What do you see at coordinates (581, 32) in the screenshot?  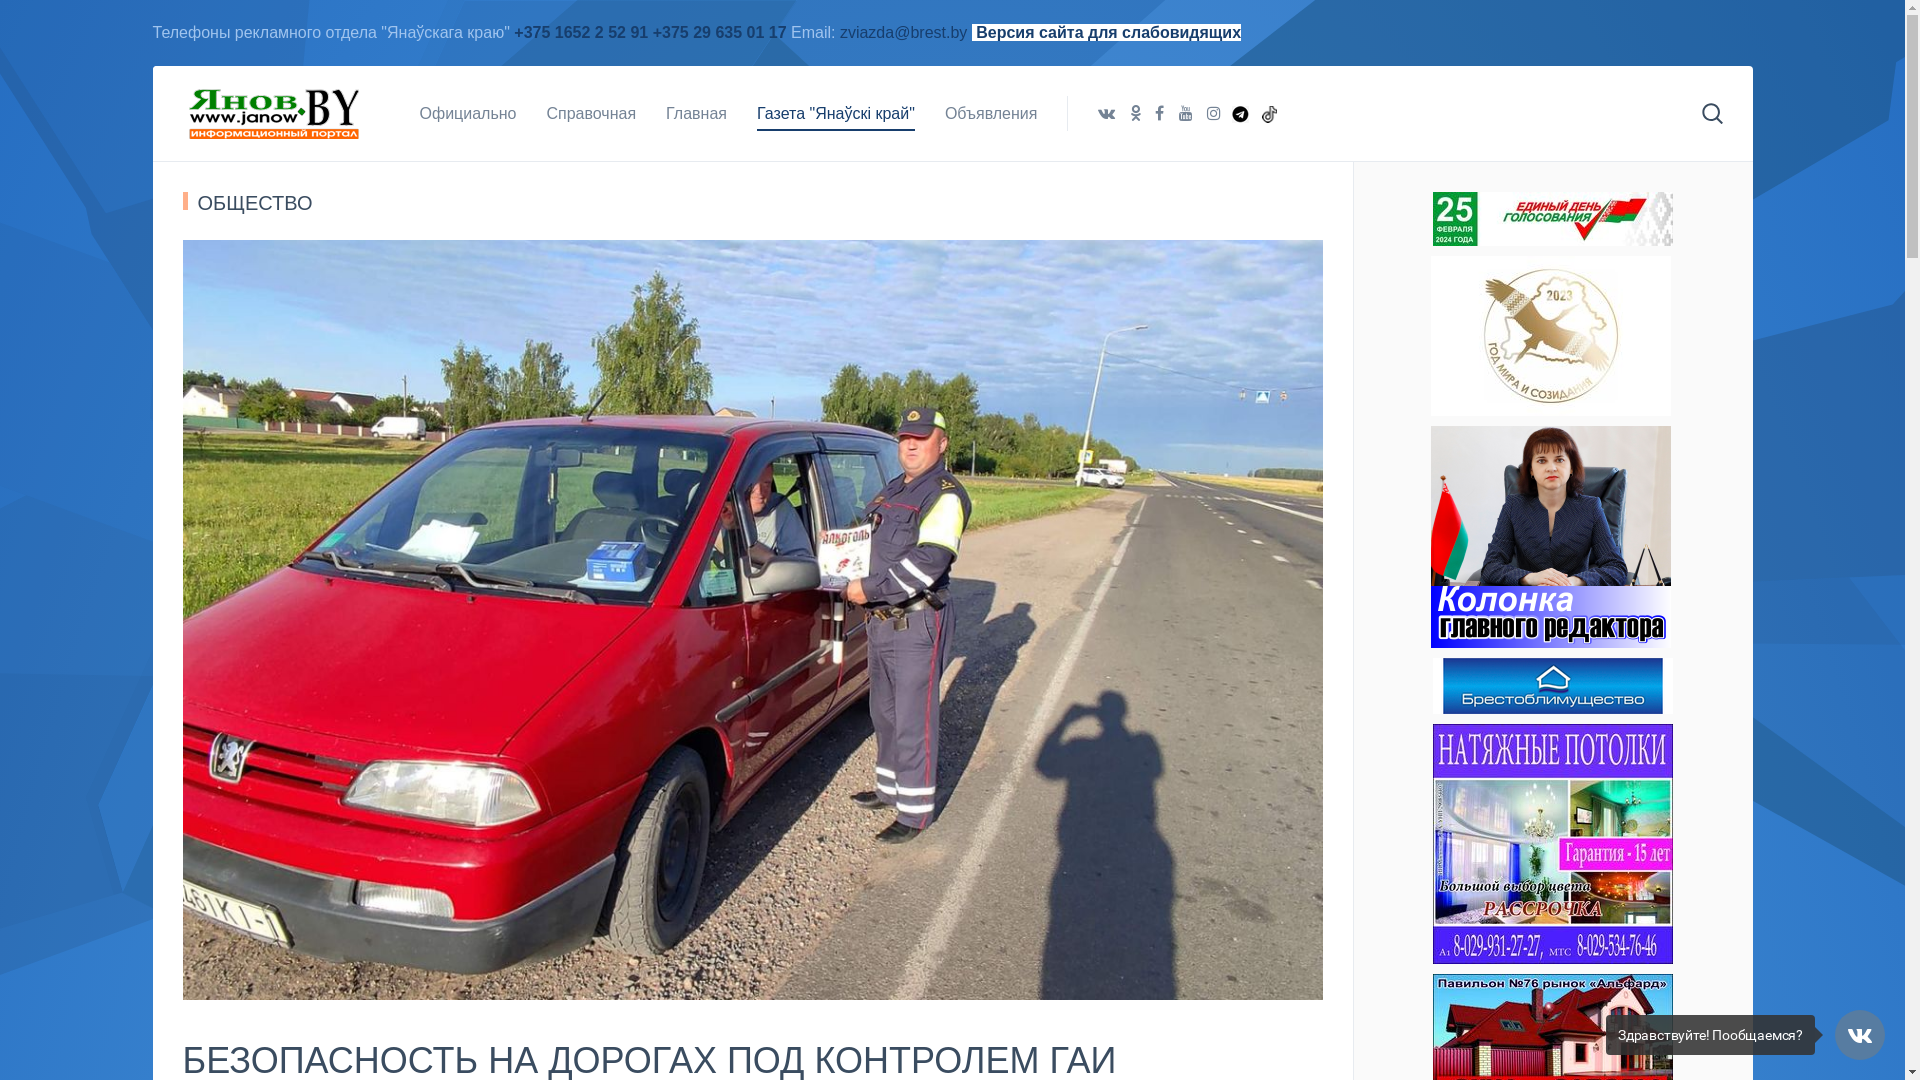 I see `+375 1652 2 52 91` at bounding box center [581, 32].